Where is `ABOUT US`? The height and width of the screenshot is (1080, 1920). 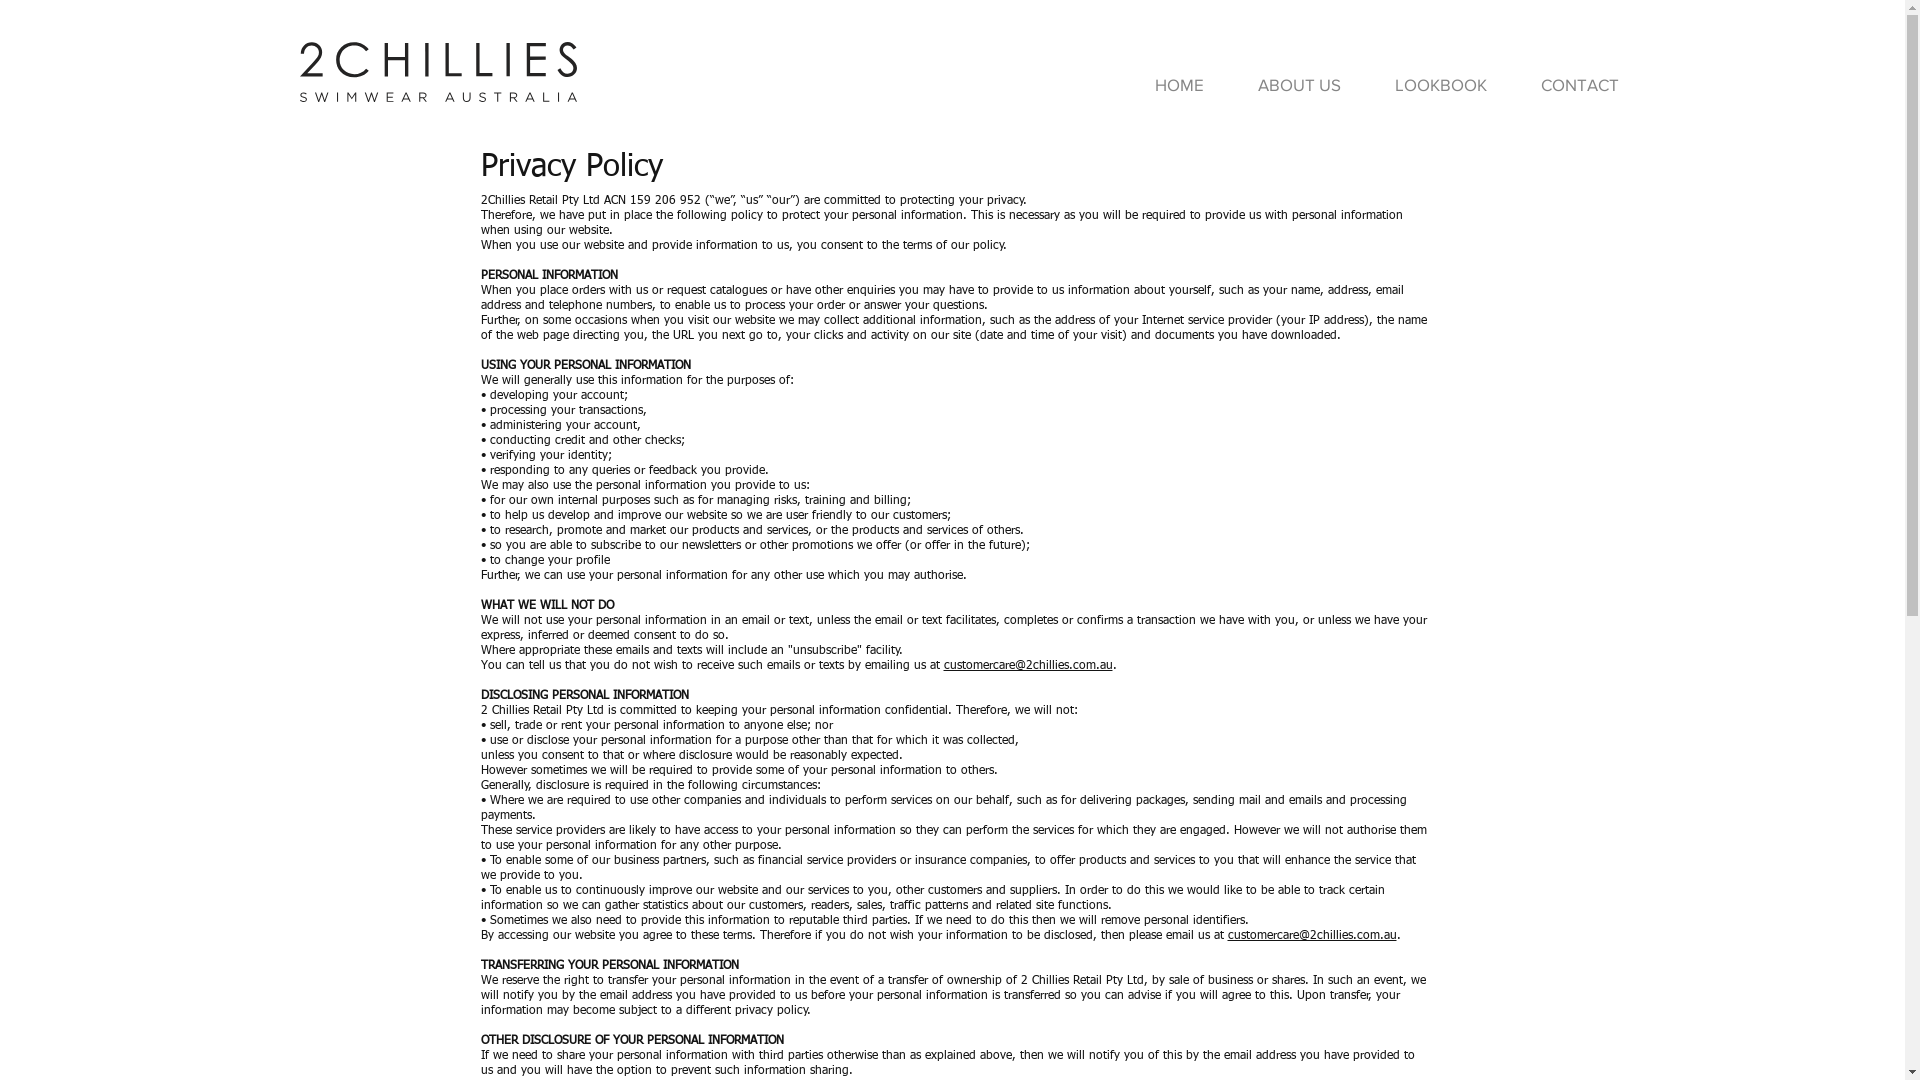 ABOUT US is located at coordinates (1300, 84).